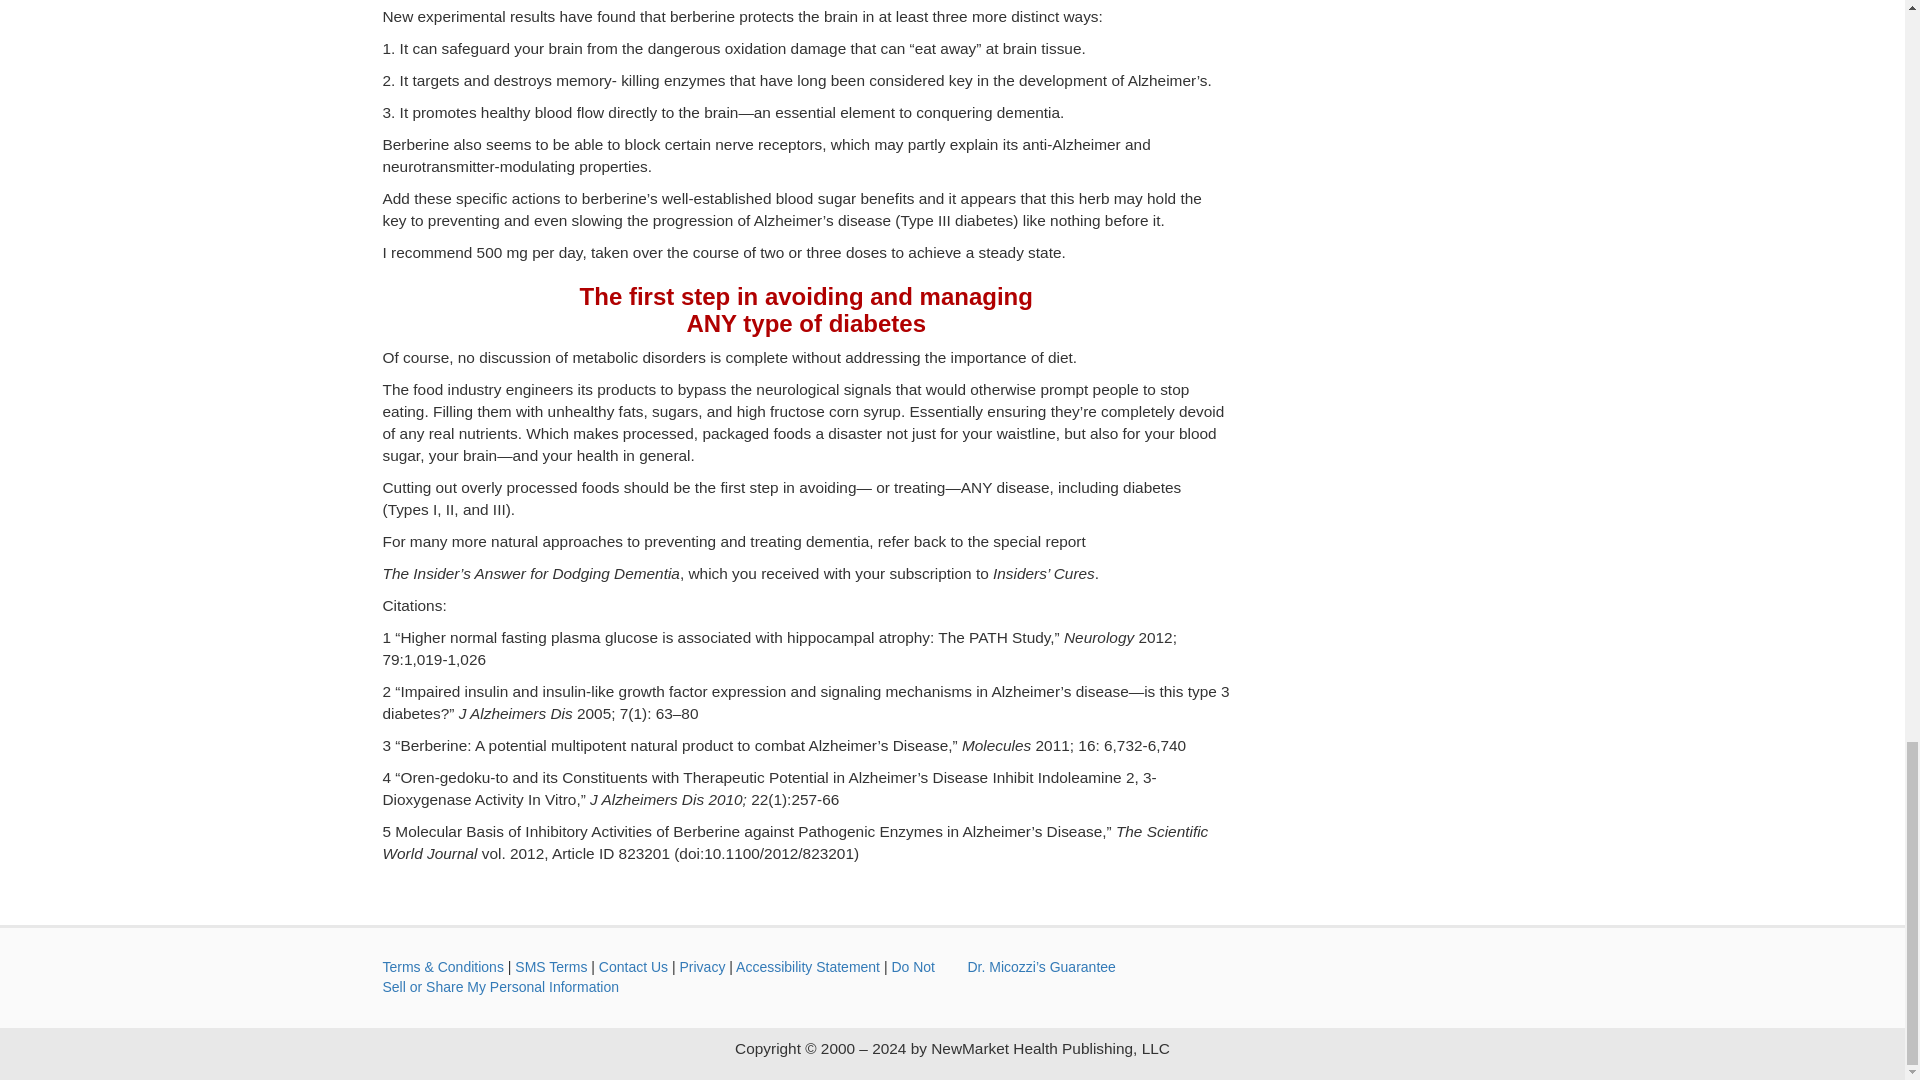 This screenshot has height=1080, width=1920. What do you see at coordinates (702, 967) in the screenshot?
I see `Privacy` at bounding box center [702, 967].